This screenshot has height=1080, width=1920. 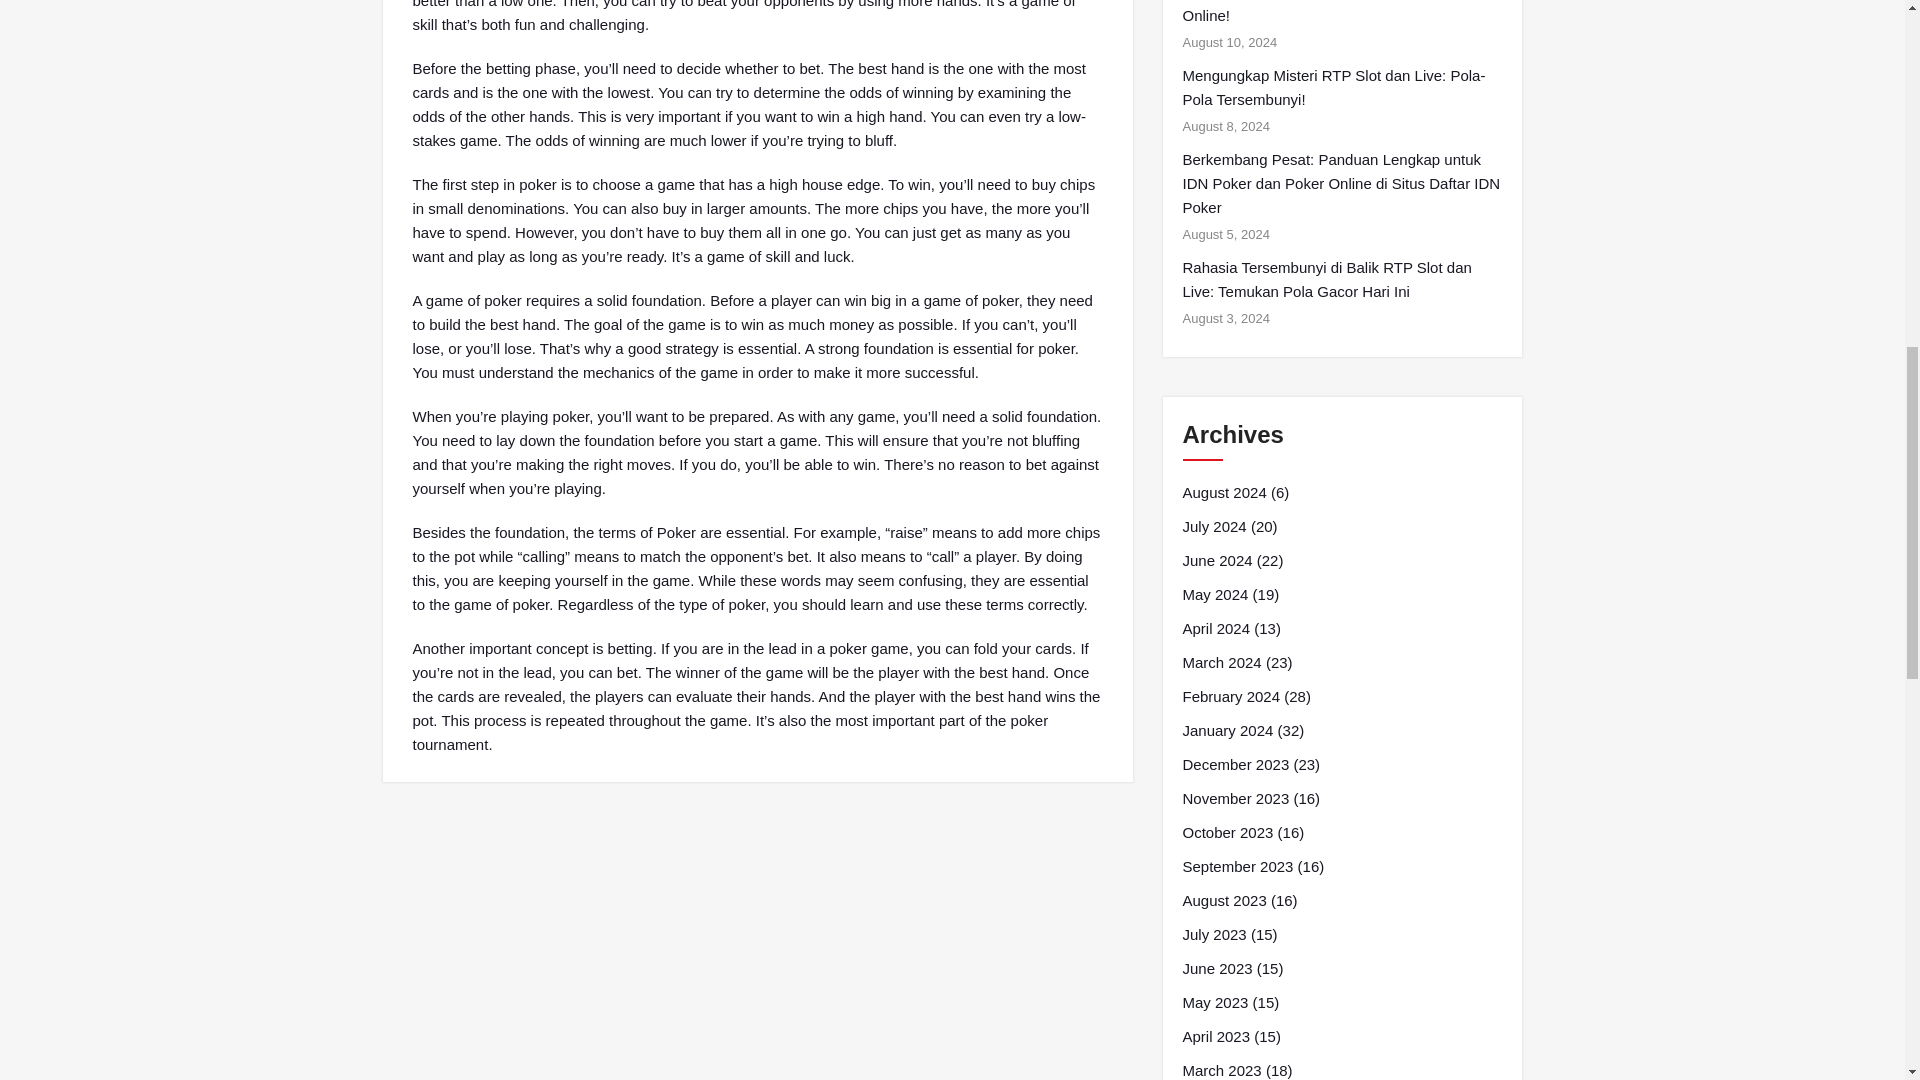 I want to click on August 2024, so click(x=1224, y=492).